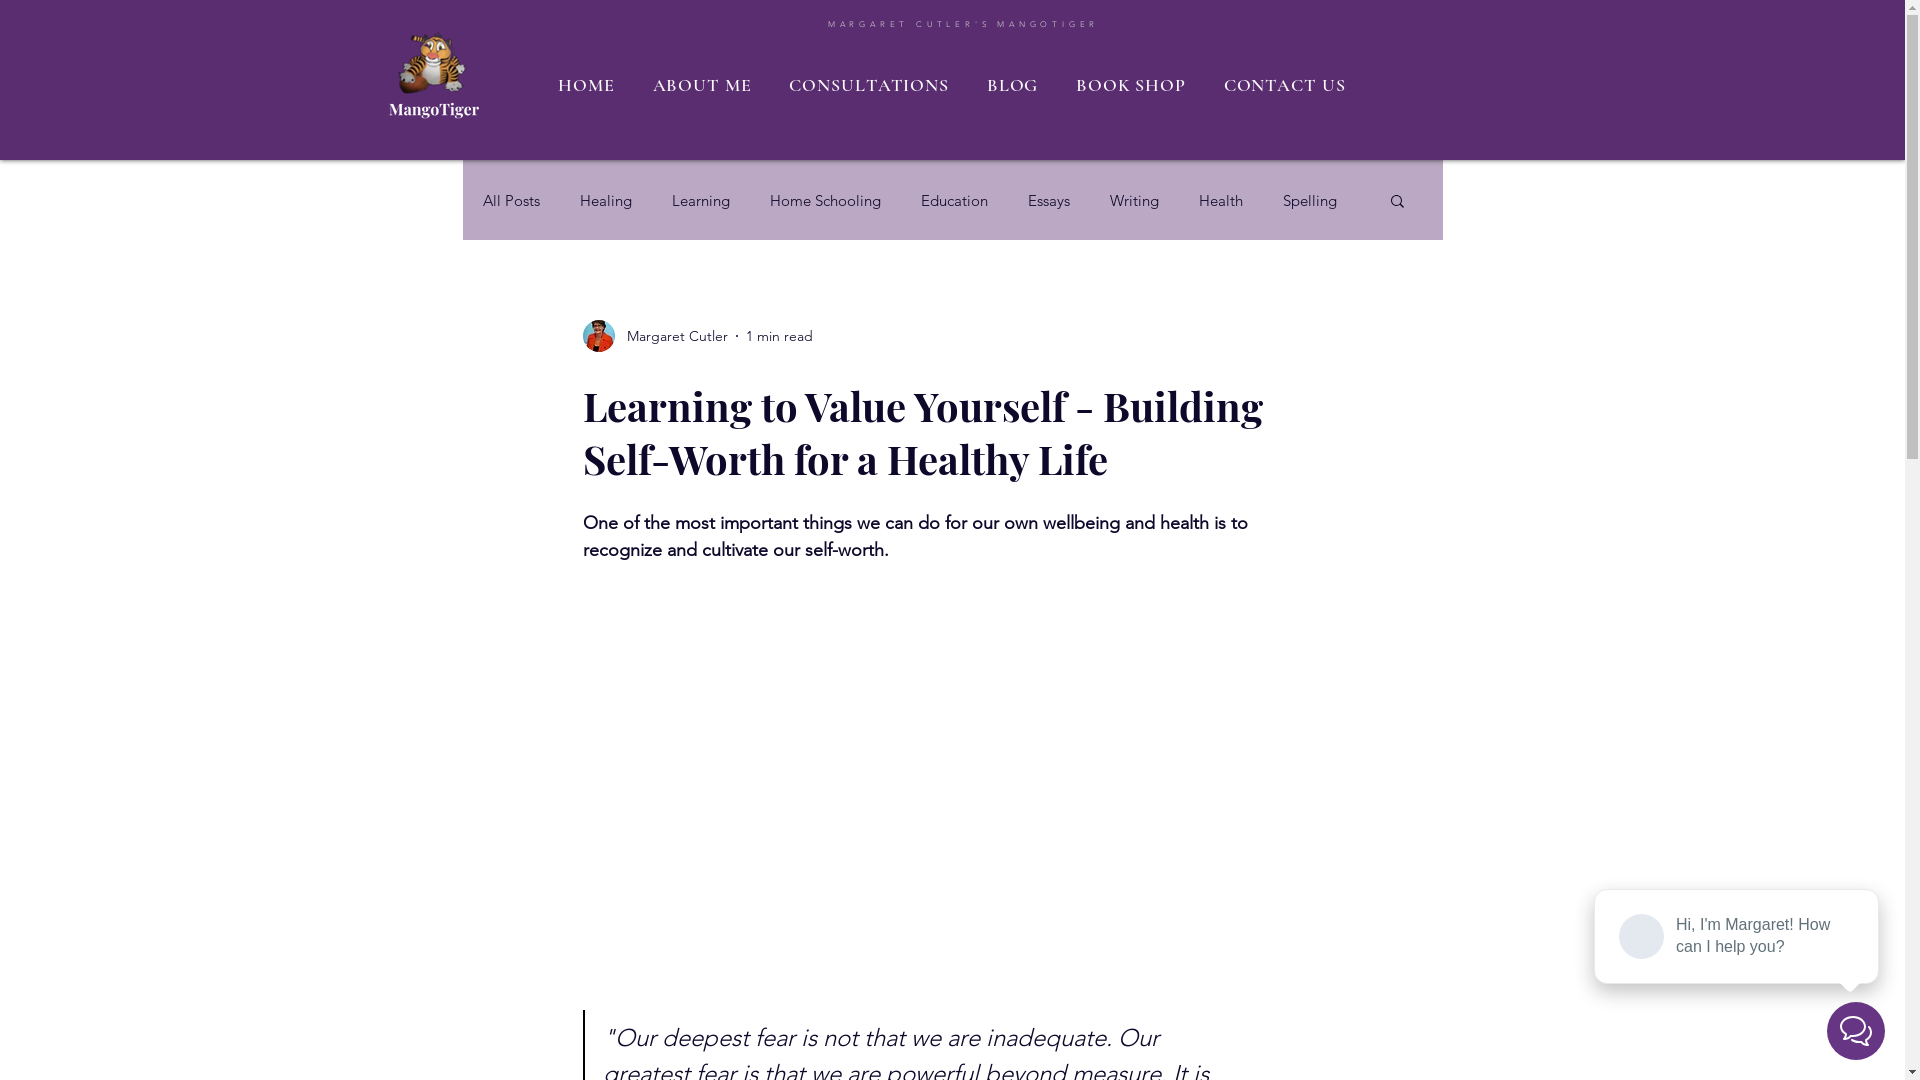 The width and height of the screenshot is (1920, 1080). I want to click on BLOG, so click(1012, 85).